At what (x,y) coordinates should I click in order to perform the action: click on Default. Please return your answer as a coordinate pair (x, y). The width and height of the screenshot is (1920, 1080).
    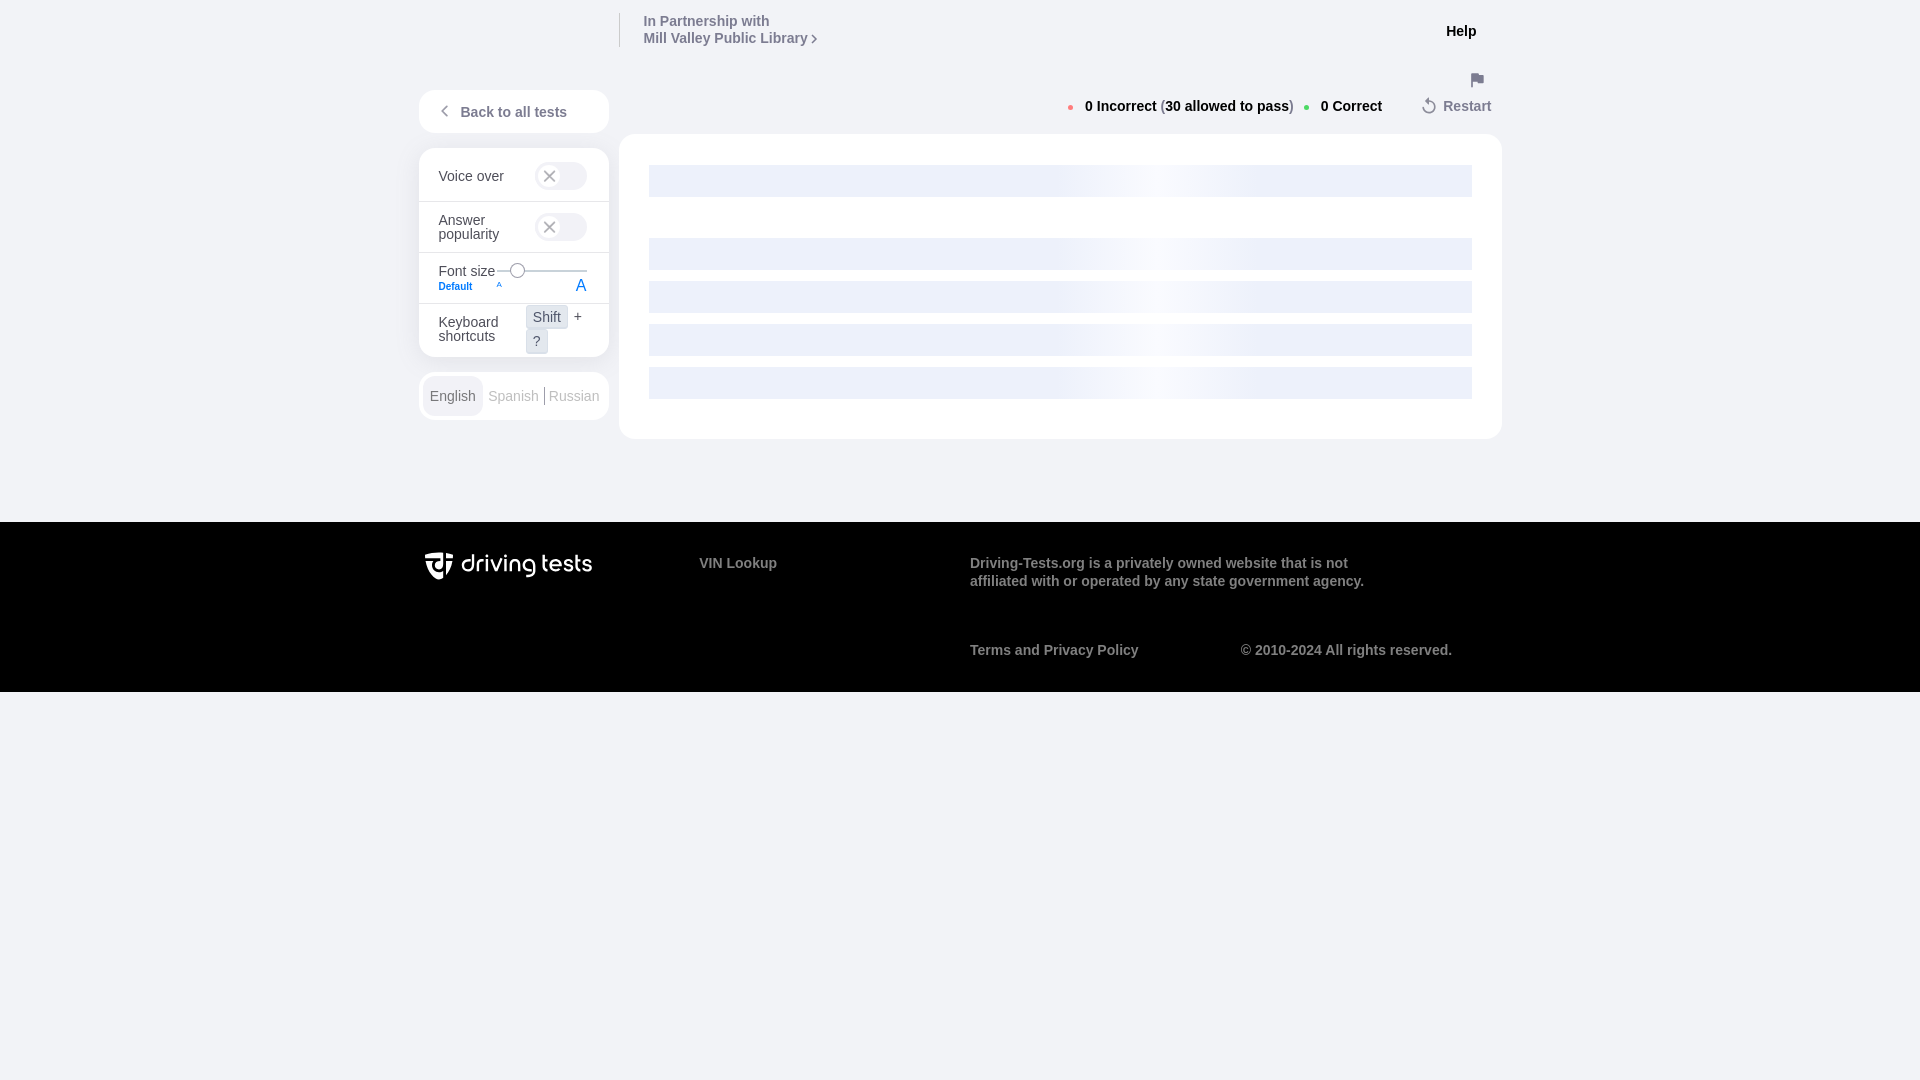
    Looking at the image, I should click on (508, 29).